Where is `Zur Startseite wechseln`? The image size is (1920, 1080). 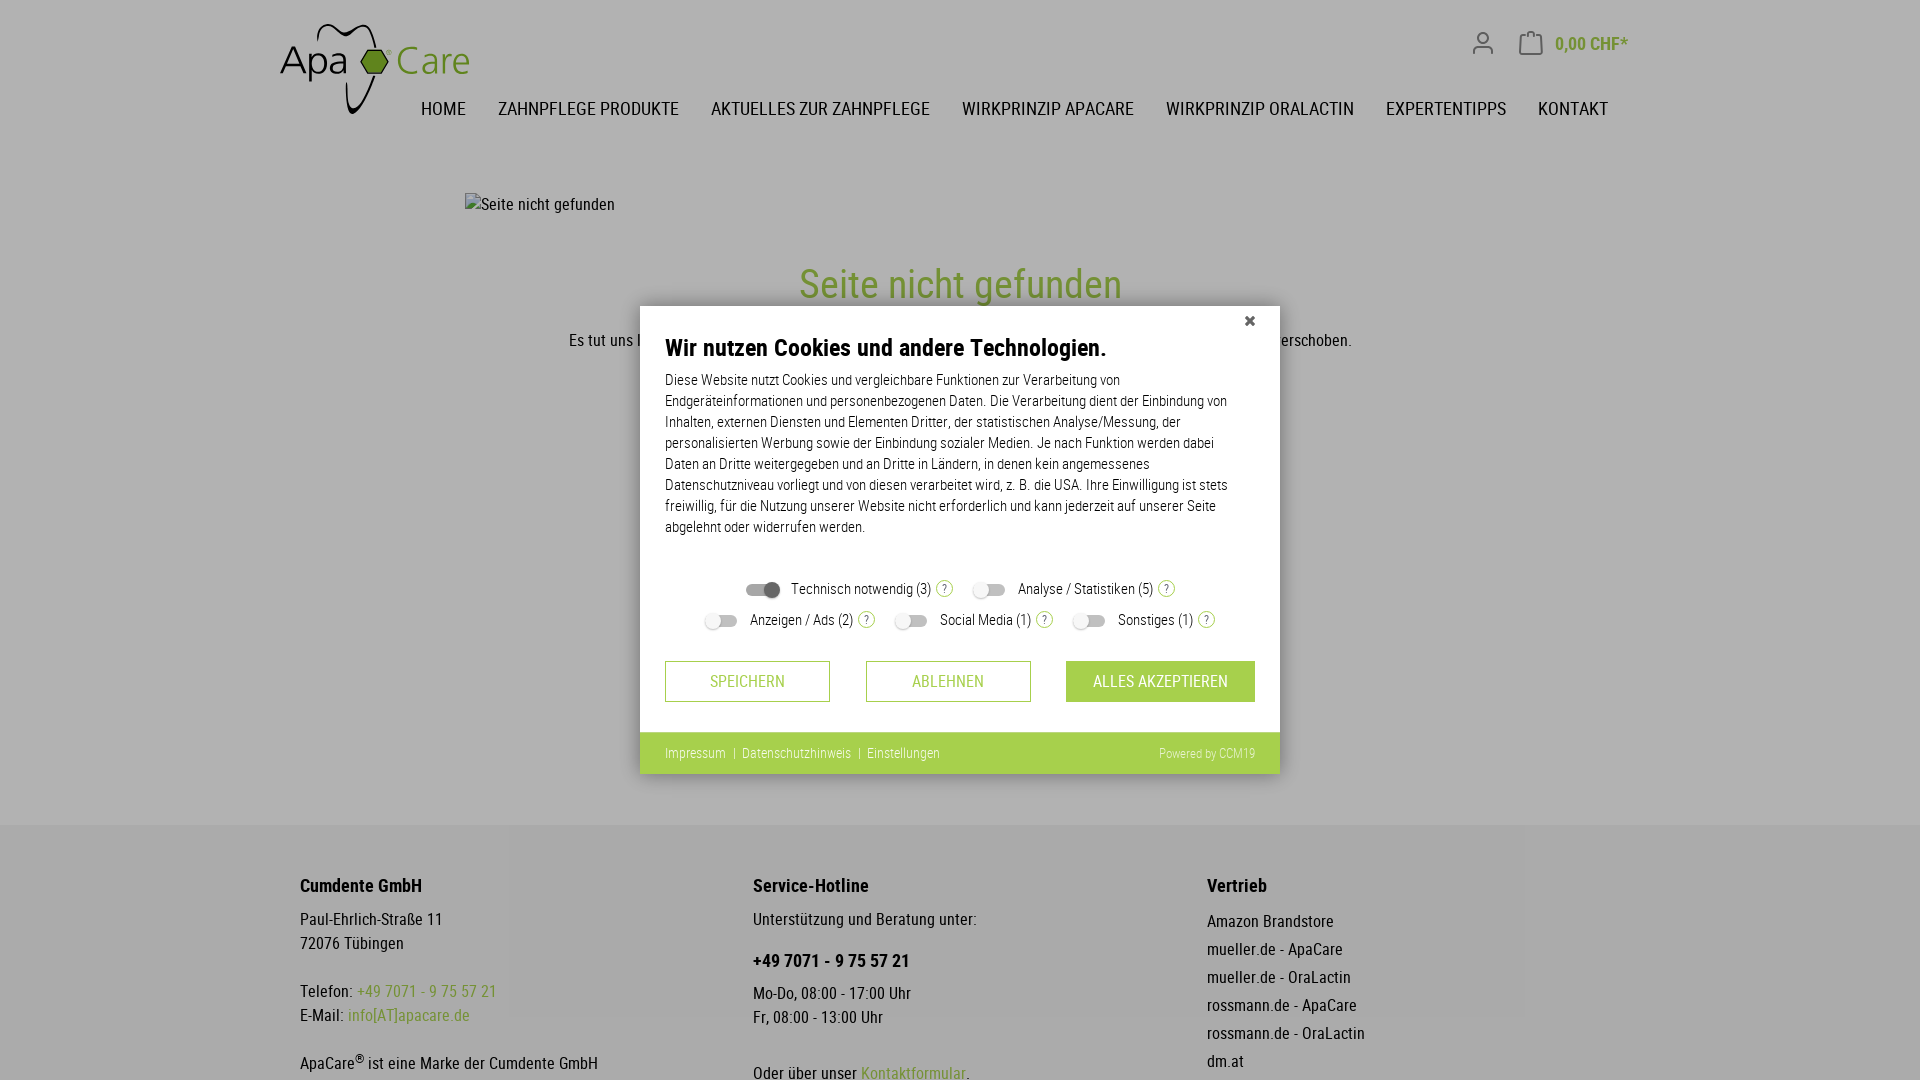 Zur Startseite wechseln is located at coordinates (380, 69).